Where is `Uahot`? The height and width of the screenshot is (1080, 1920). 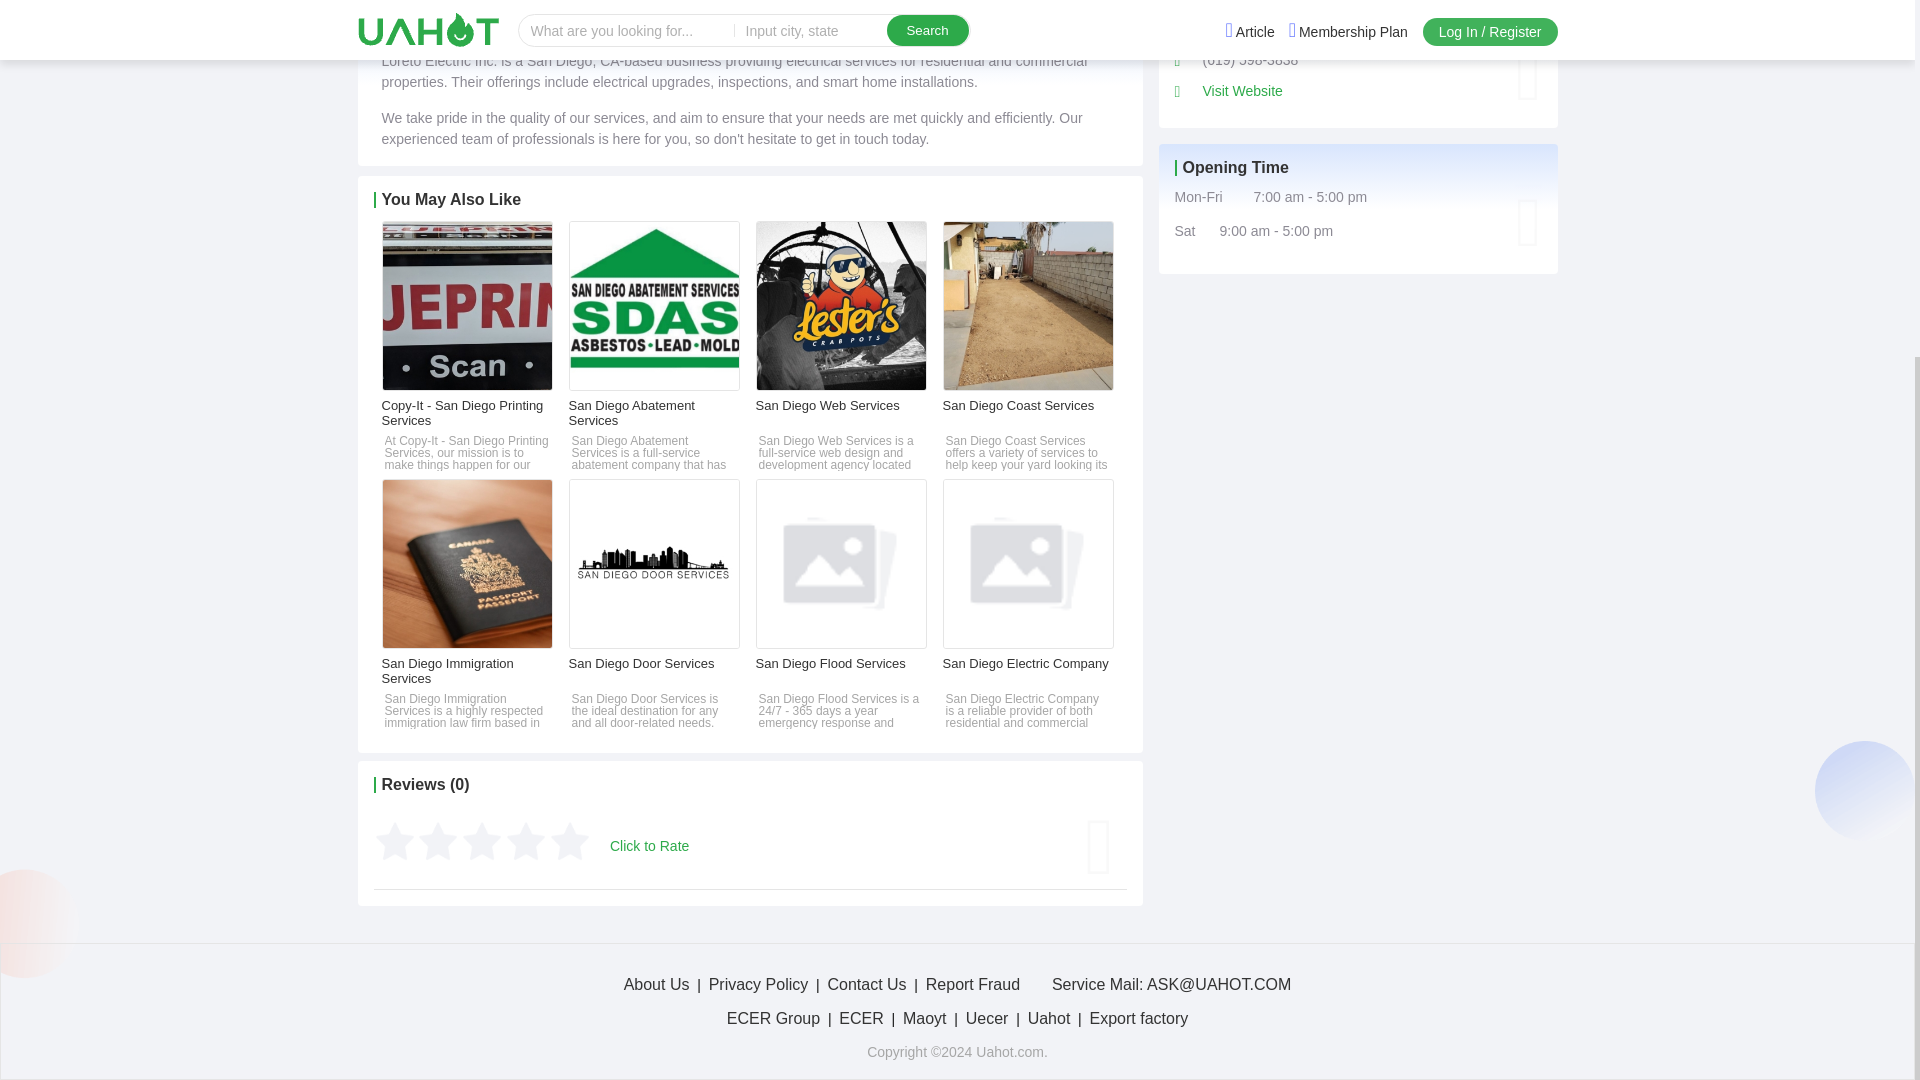
Uahot is located at coordinates (1049, 1018).